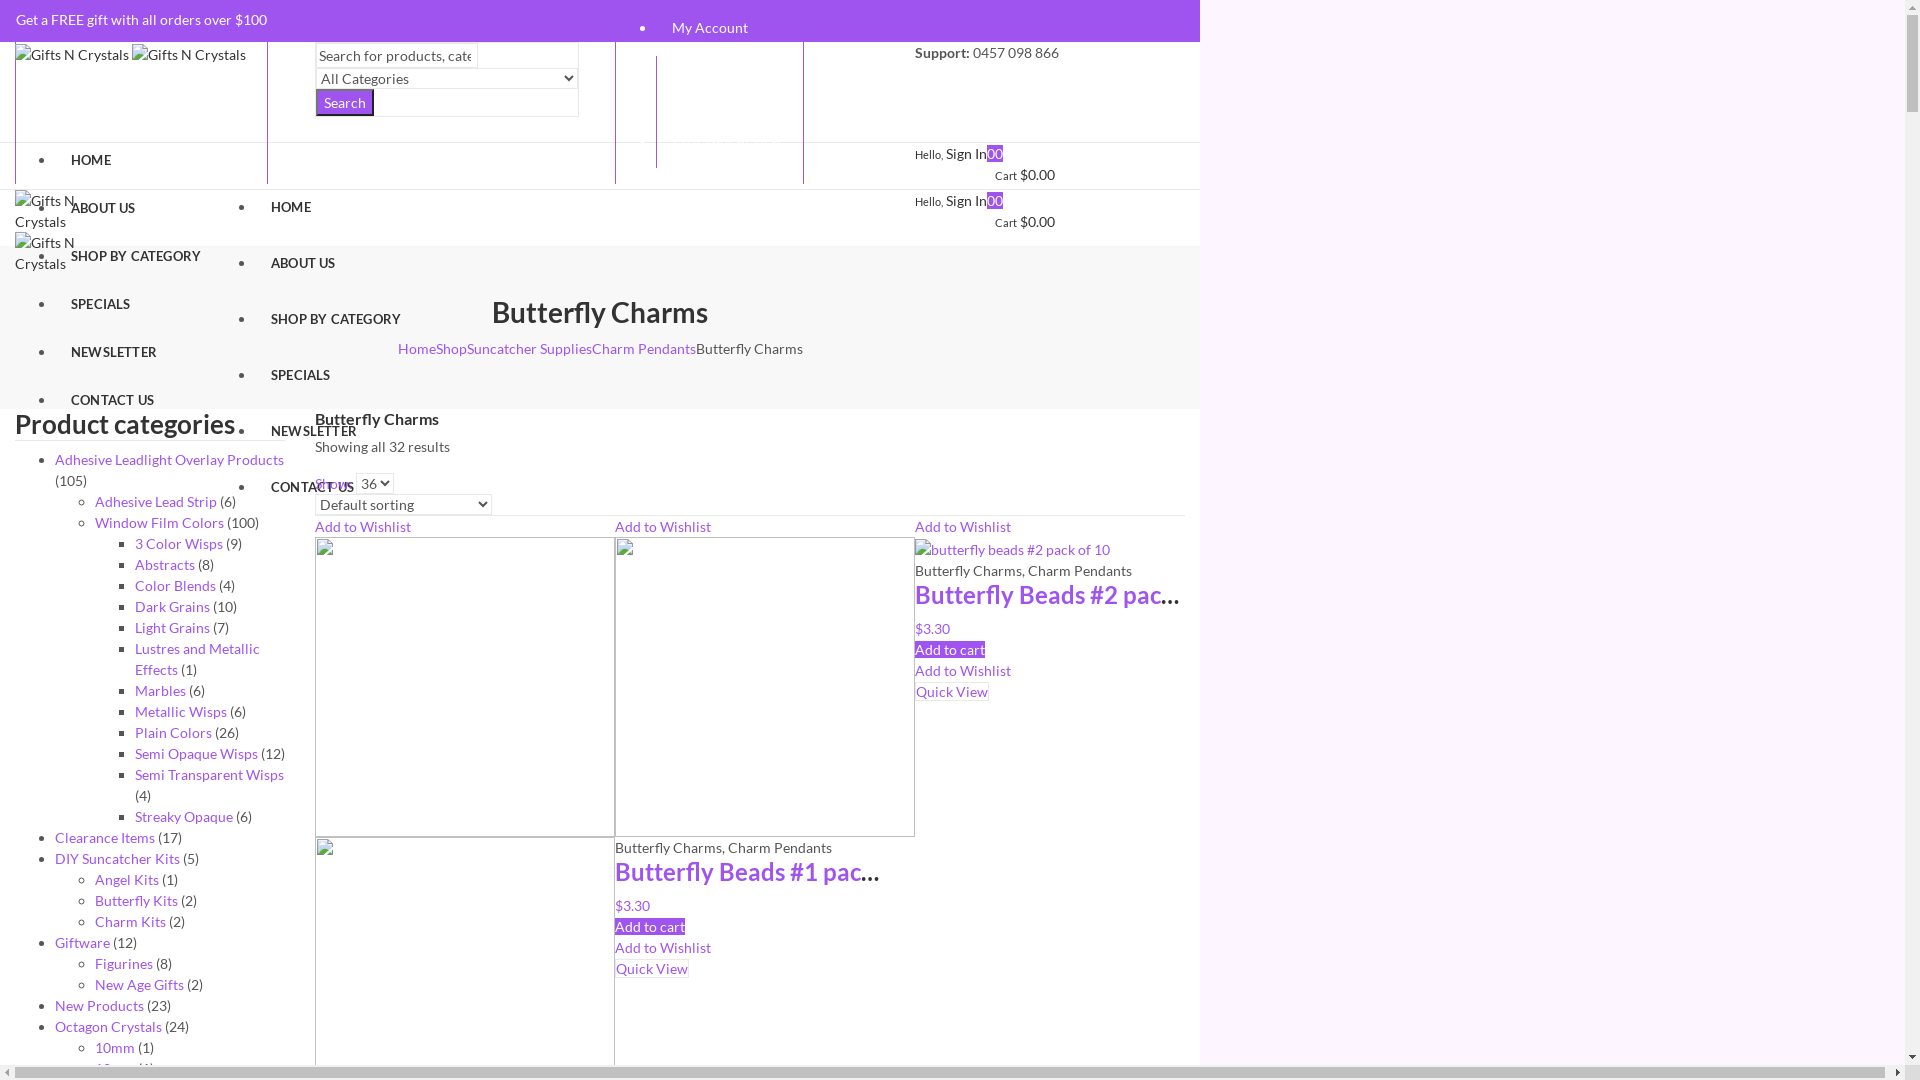 The width and height of the screenshot is (1920, 1080). Describe the element at coordinates (176, 586) in the screenshot. I see `Color Blends` at that location.